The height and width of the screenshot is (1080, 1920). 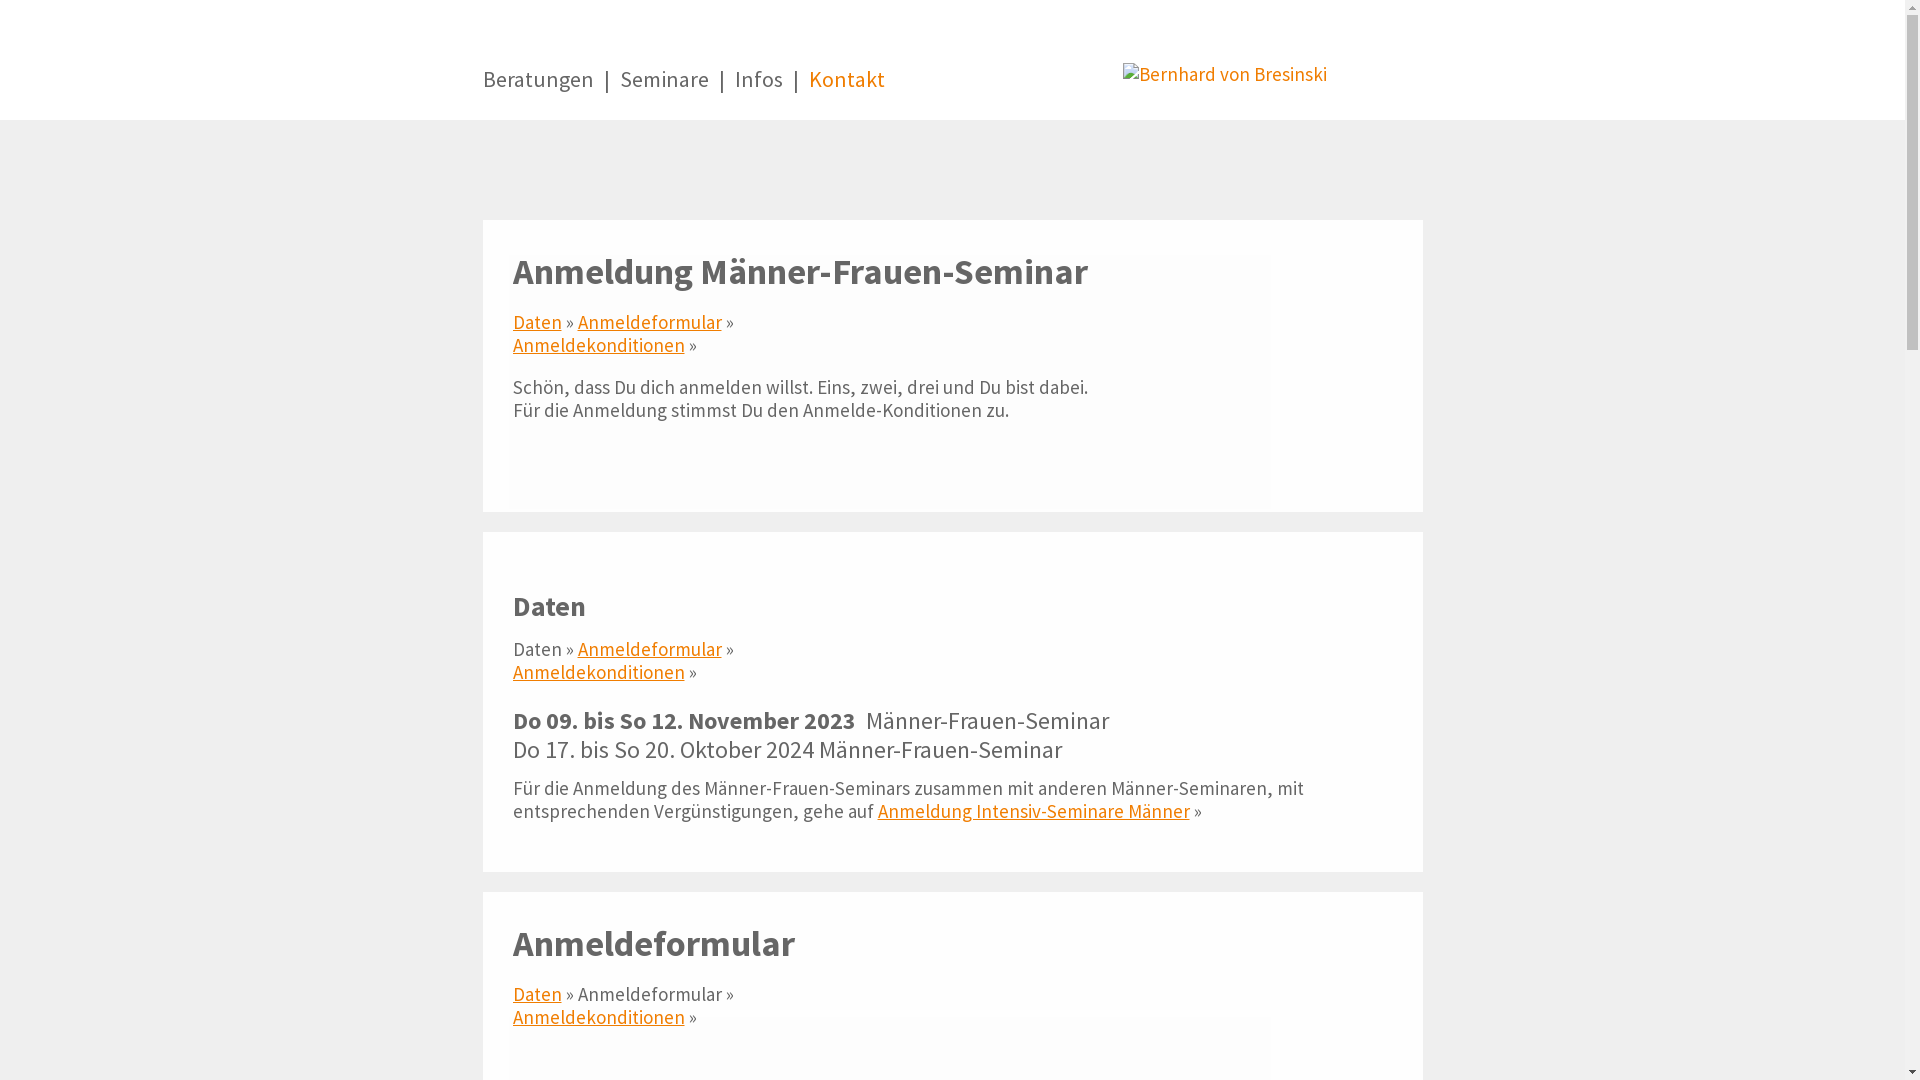 I want to click on Daten, so click(x=536, y=322).